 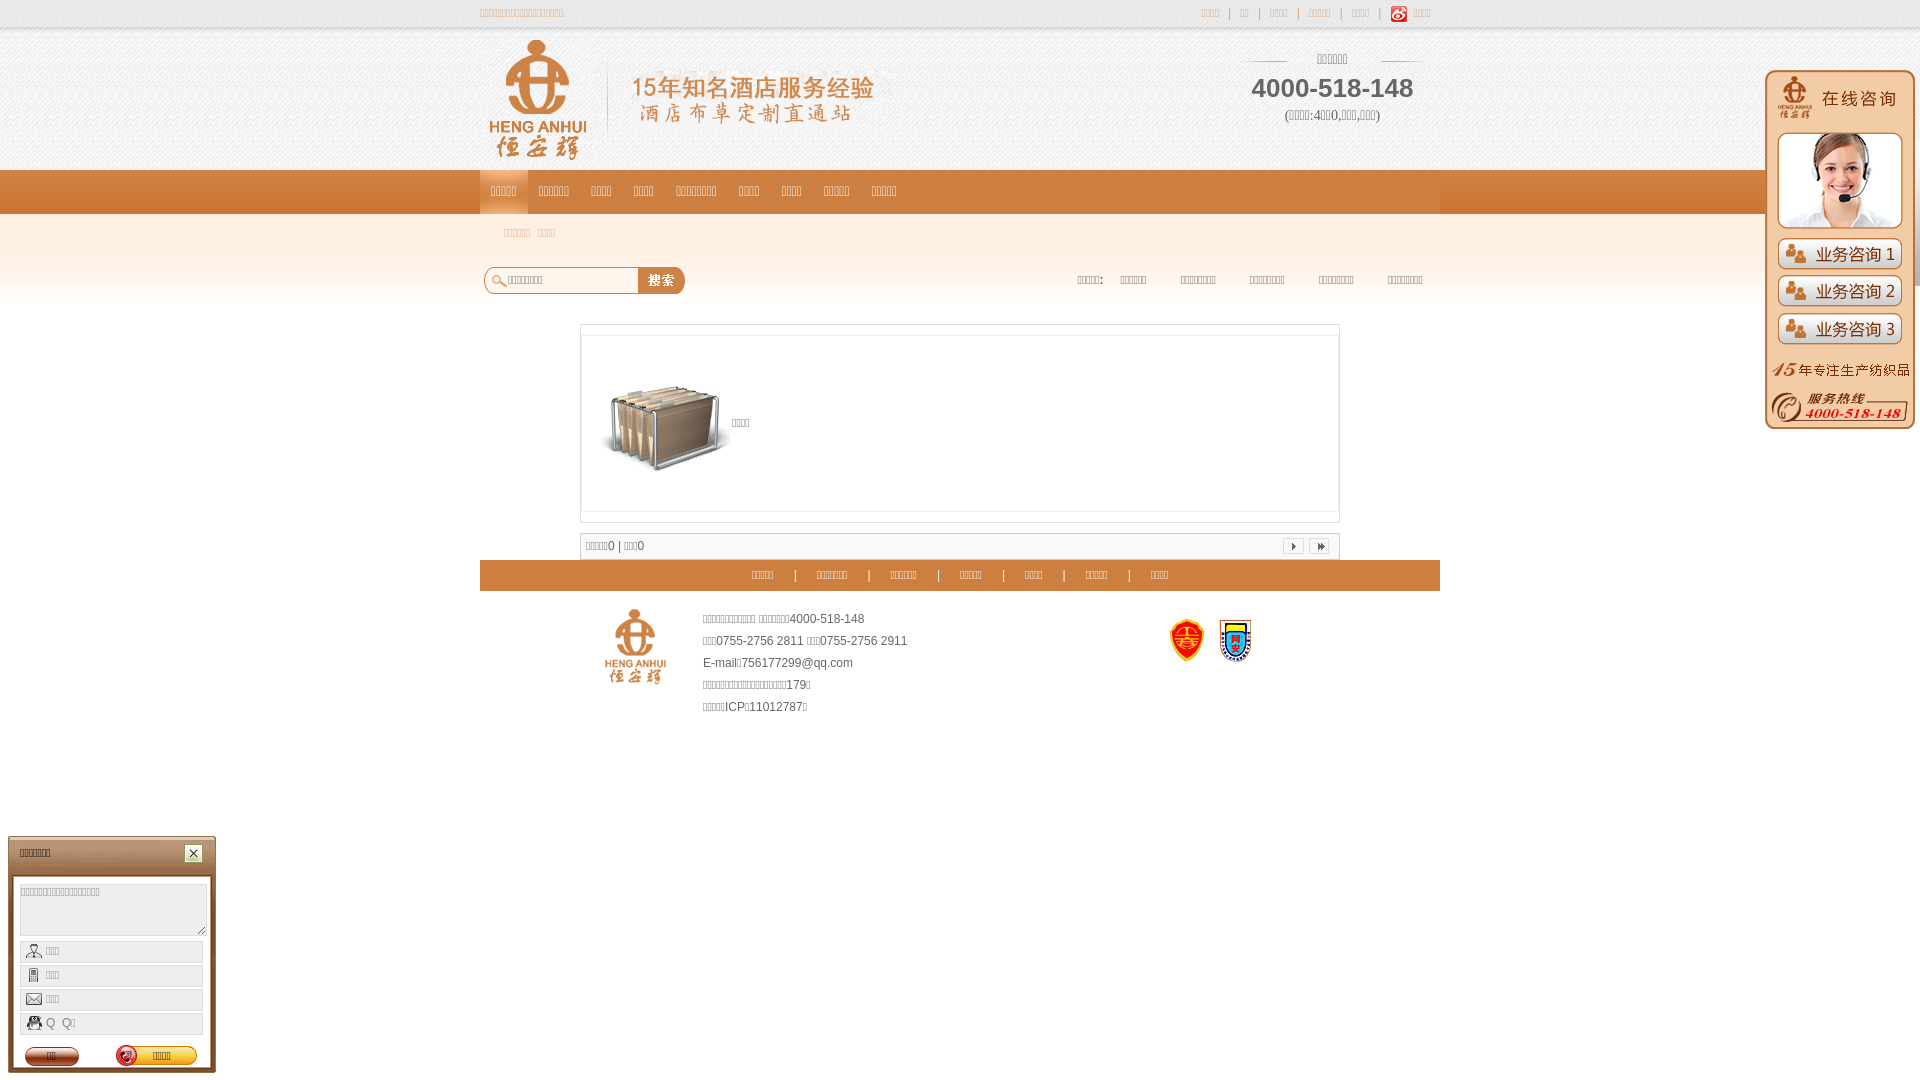 I want to click on  , so click(x=1840, y=367).